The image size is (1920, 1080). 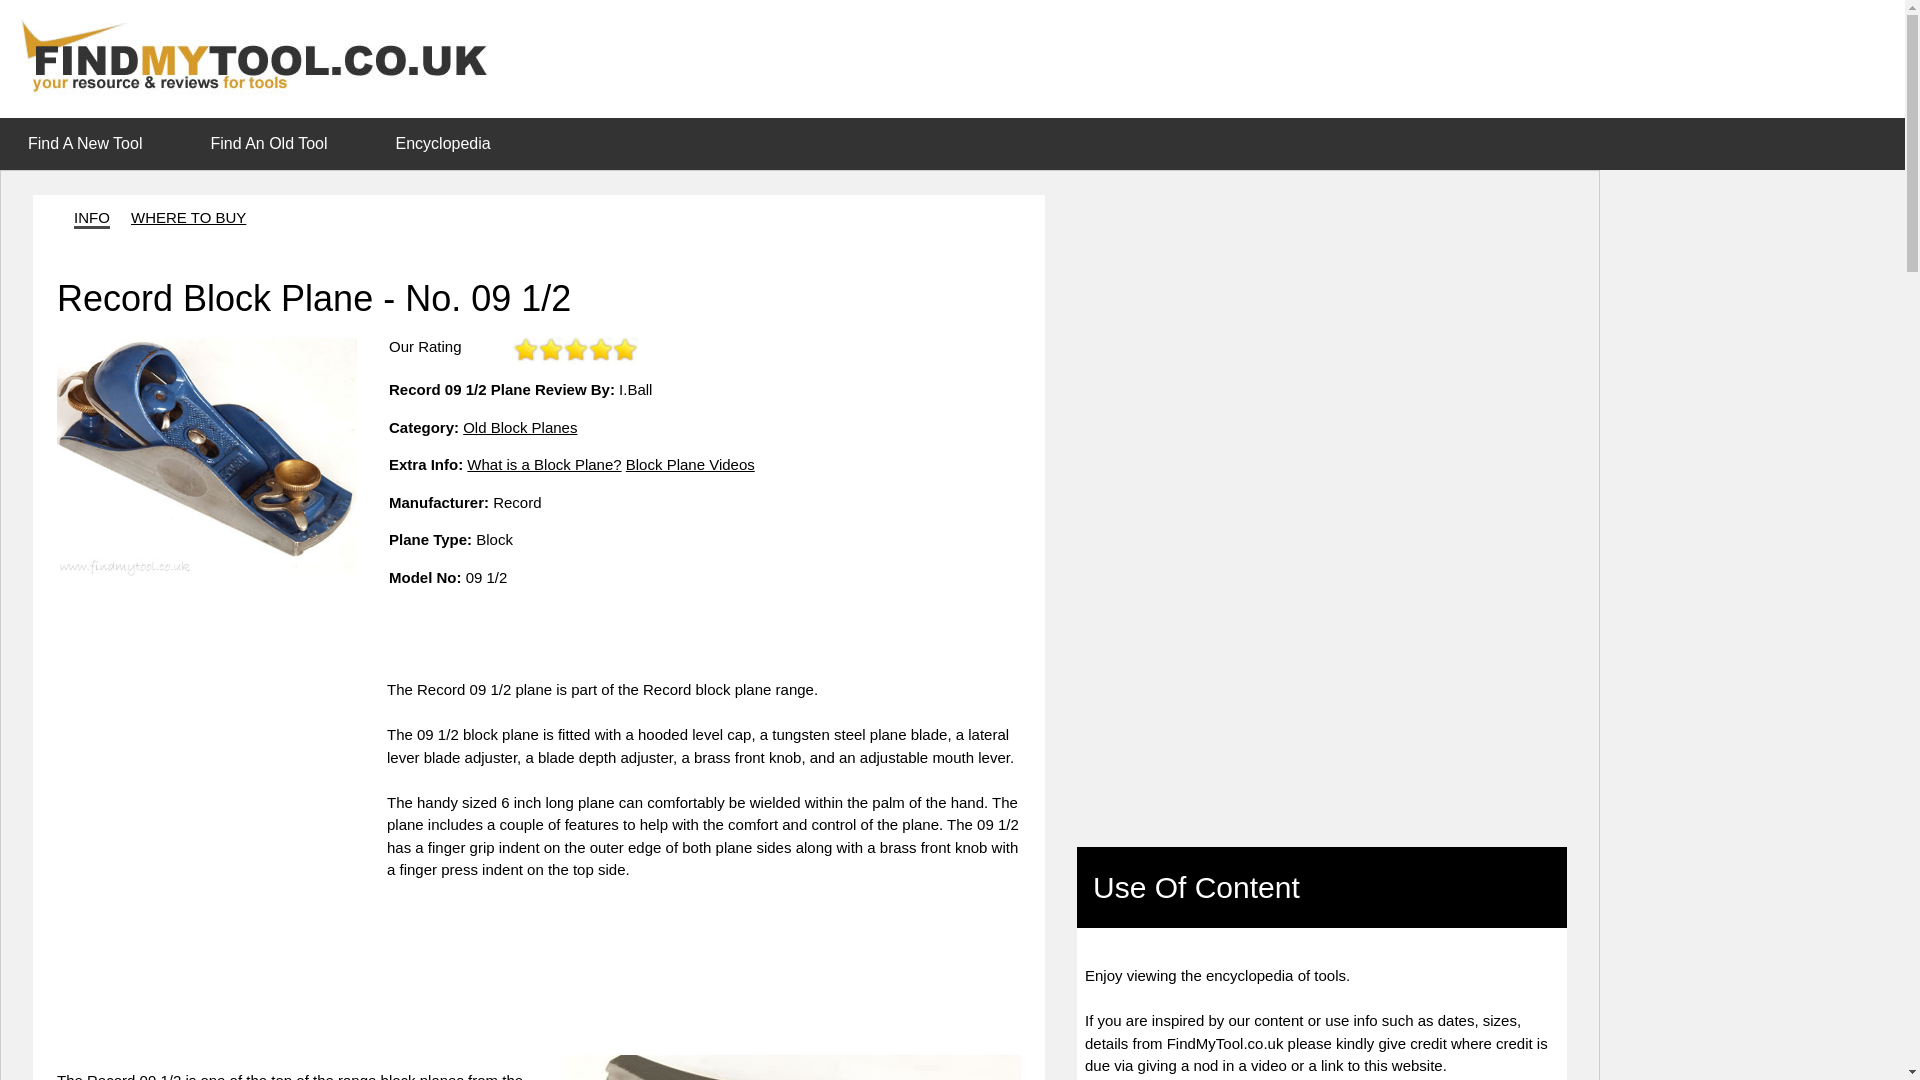 I want to click on Find An Old Tool, so click(x=274, y=143).